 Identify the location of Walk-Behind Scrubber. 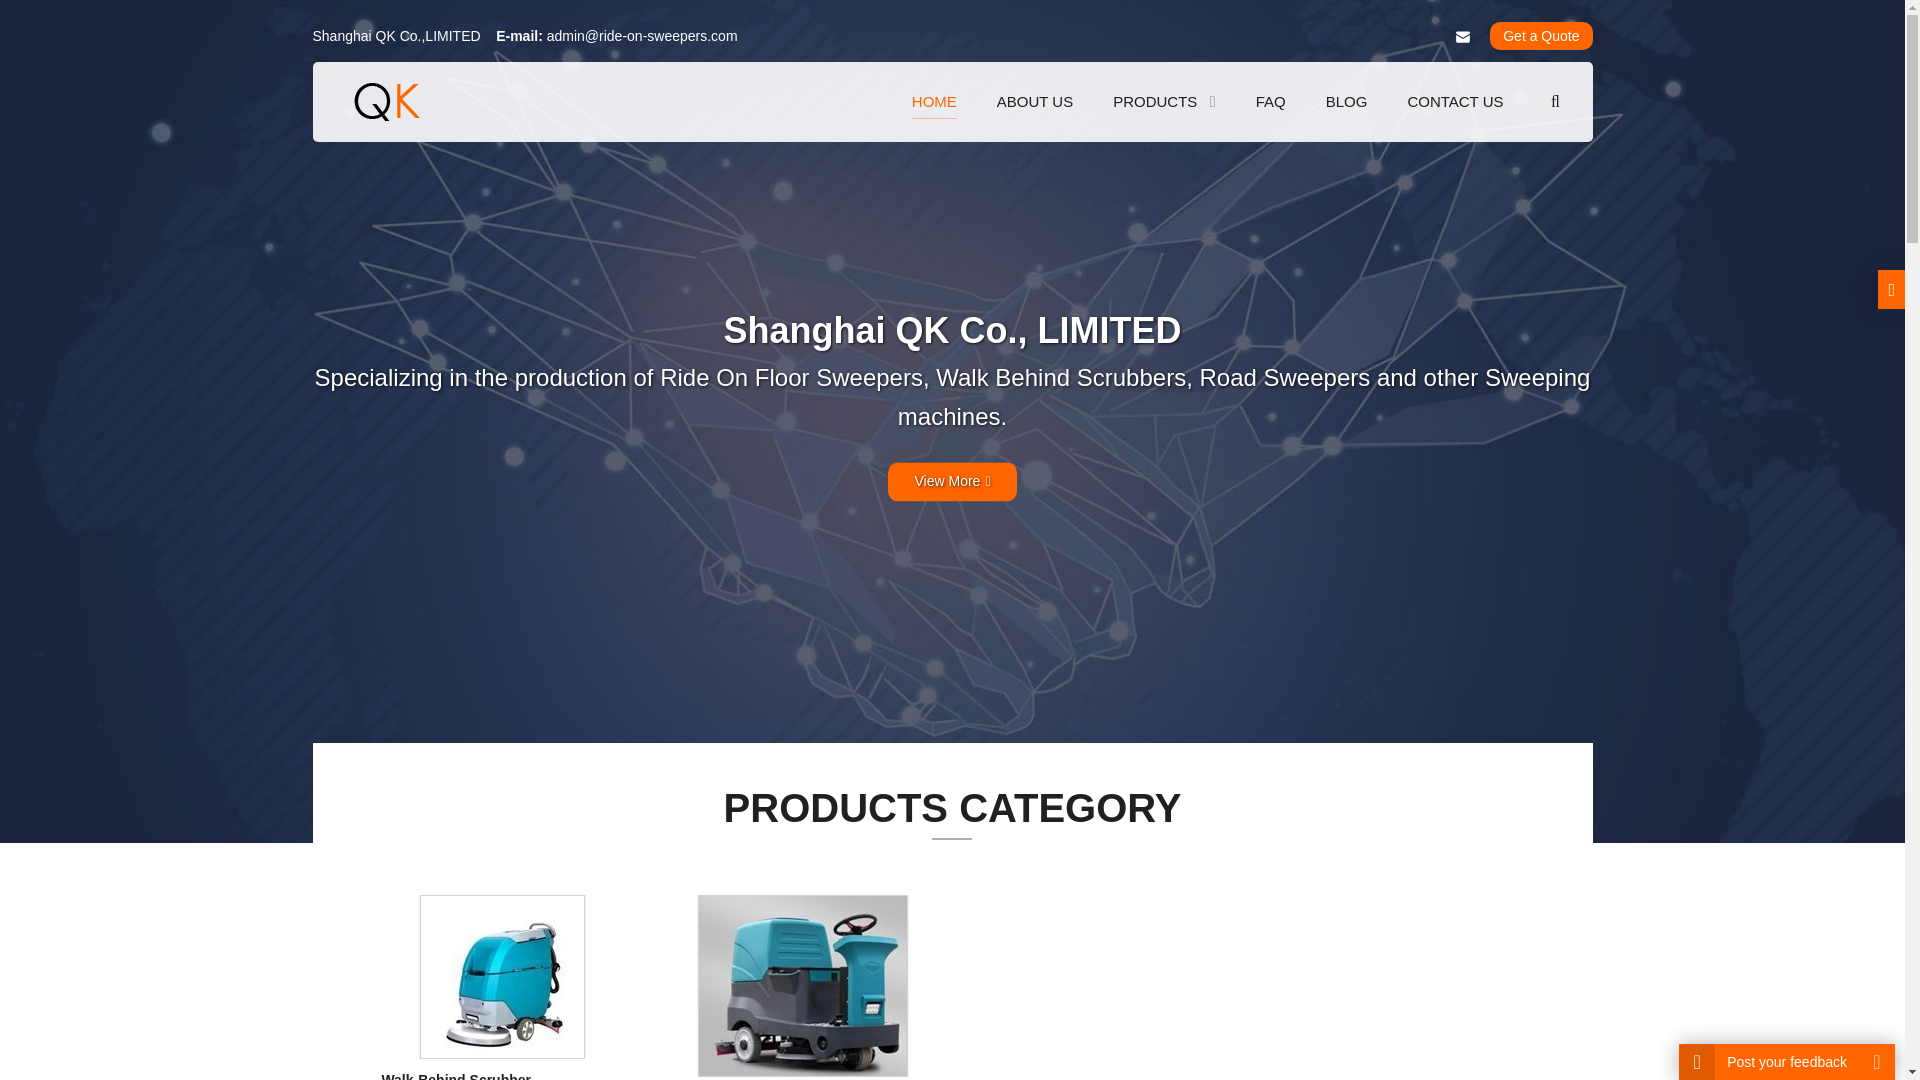
(456, 1076).